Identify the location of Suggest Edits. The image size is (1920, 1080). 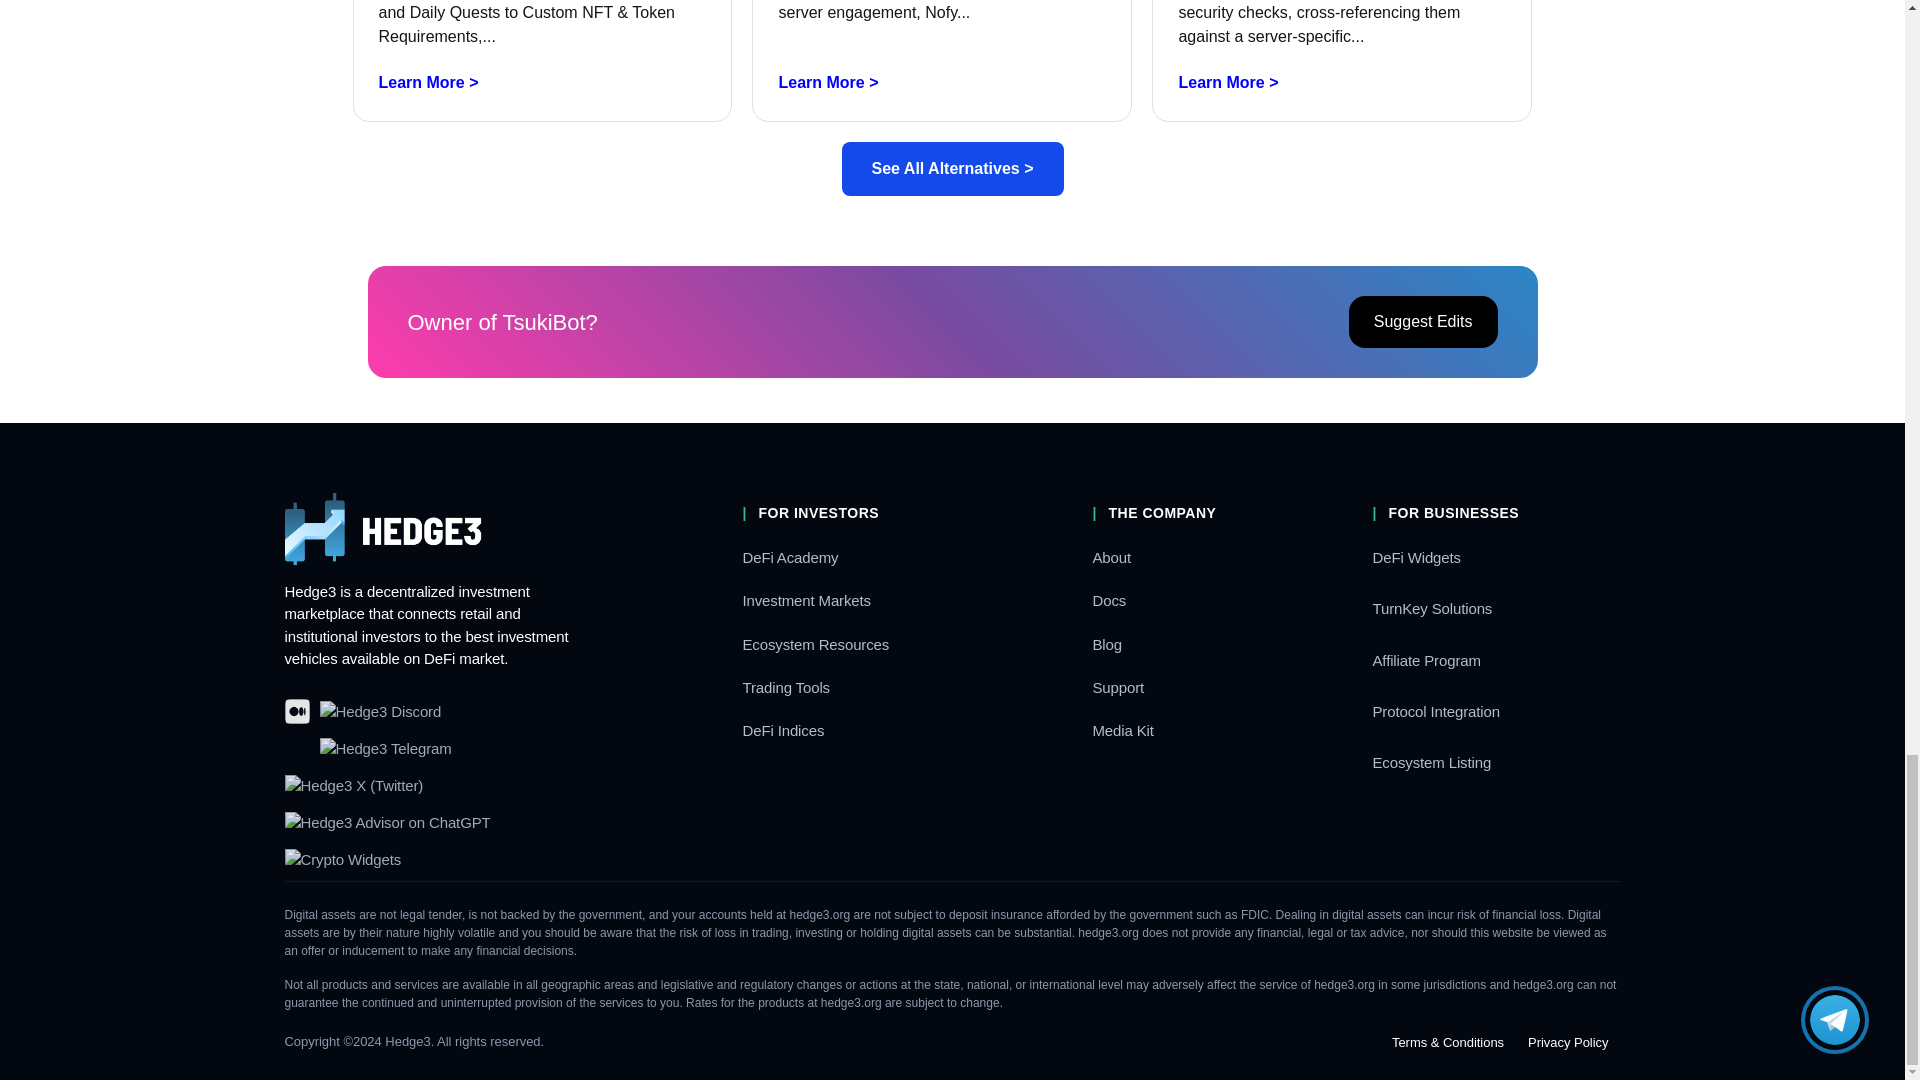
(1423, 321).